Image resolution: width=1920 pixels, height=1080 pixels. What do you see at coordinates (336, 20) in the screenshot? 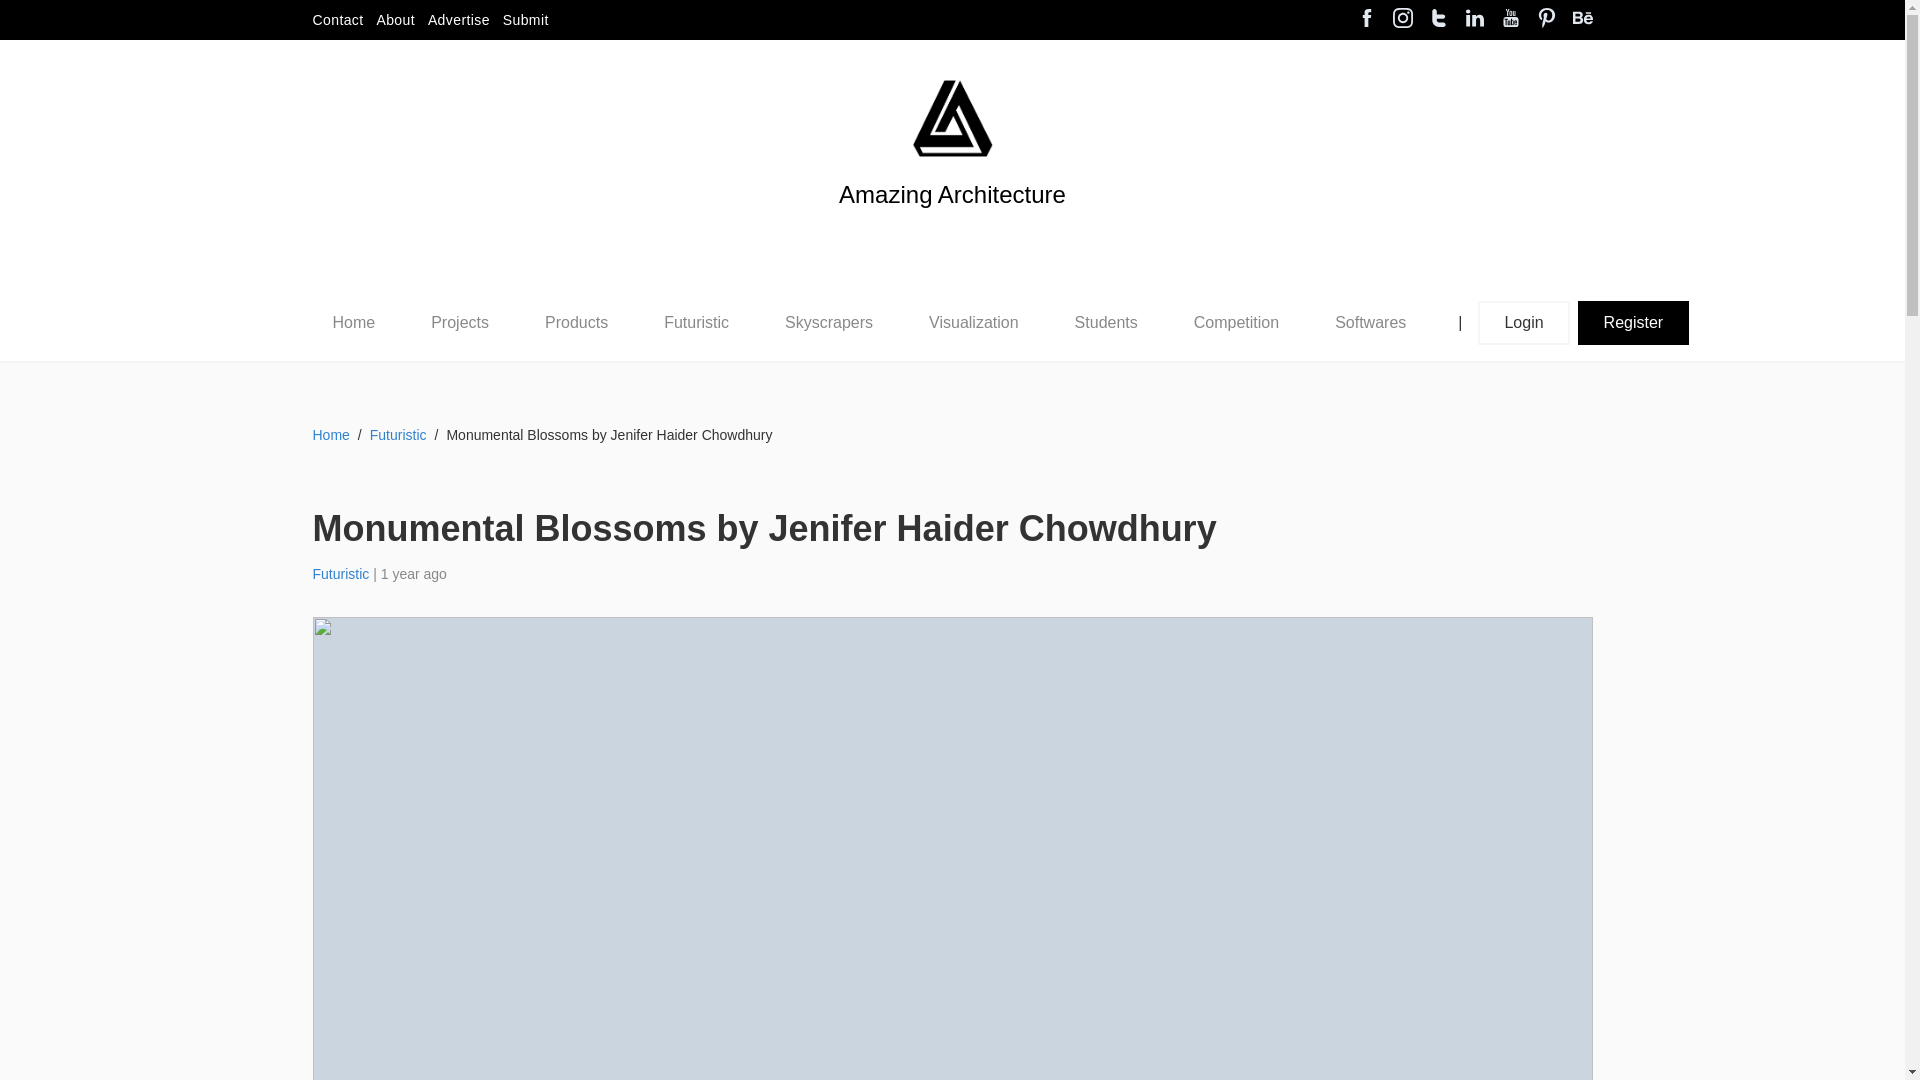
I see `Contact us page` at bounding box center [336, 20].